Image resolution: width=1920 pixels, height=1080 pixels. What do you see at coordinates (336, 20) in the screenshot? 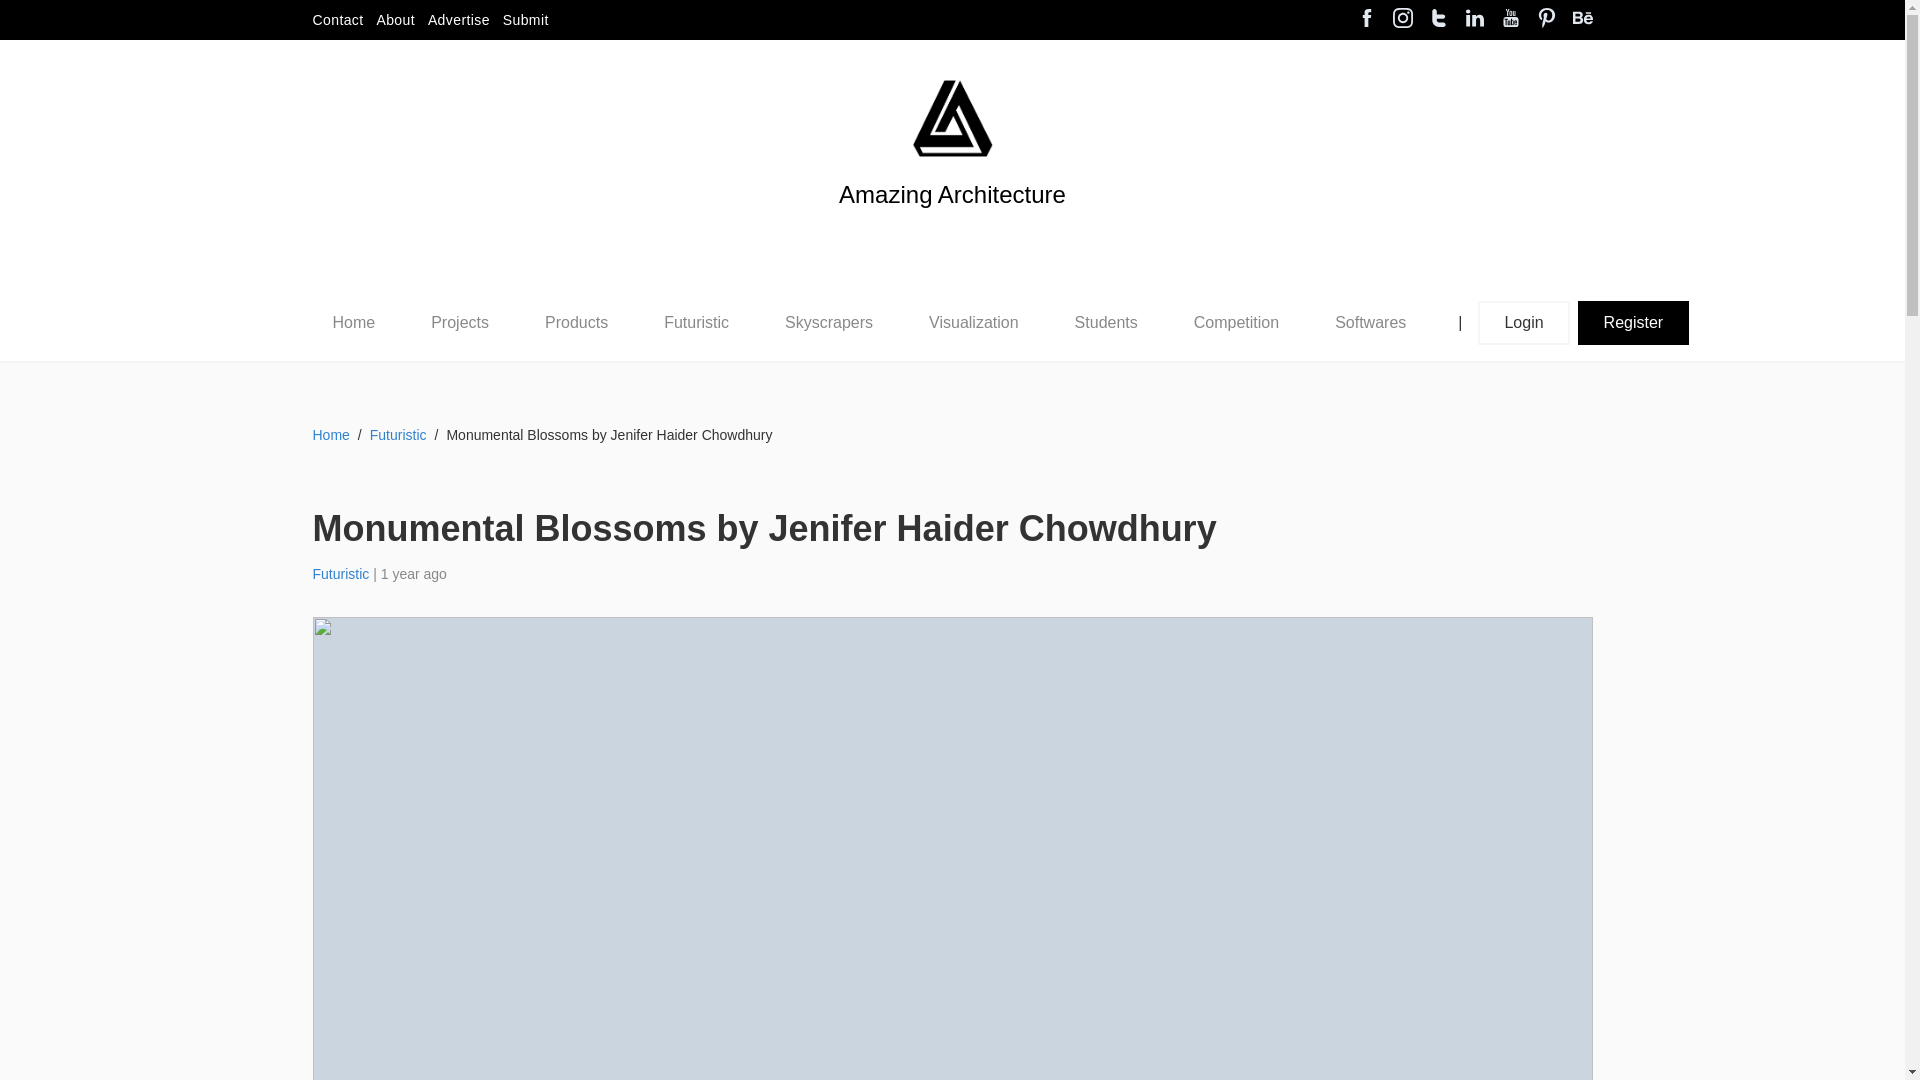
I see `Contact us page` at bounding box center [336, 20].